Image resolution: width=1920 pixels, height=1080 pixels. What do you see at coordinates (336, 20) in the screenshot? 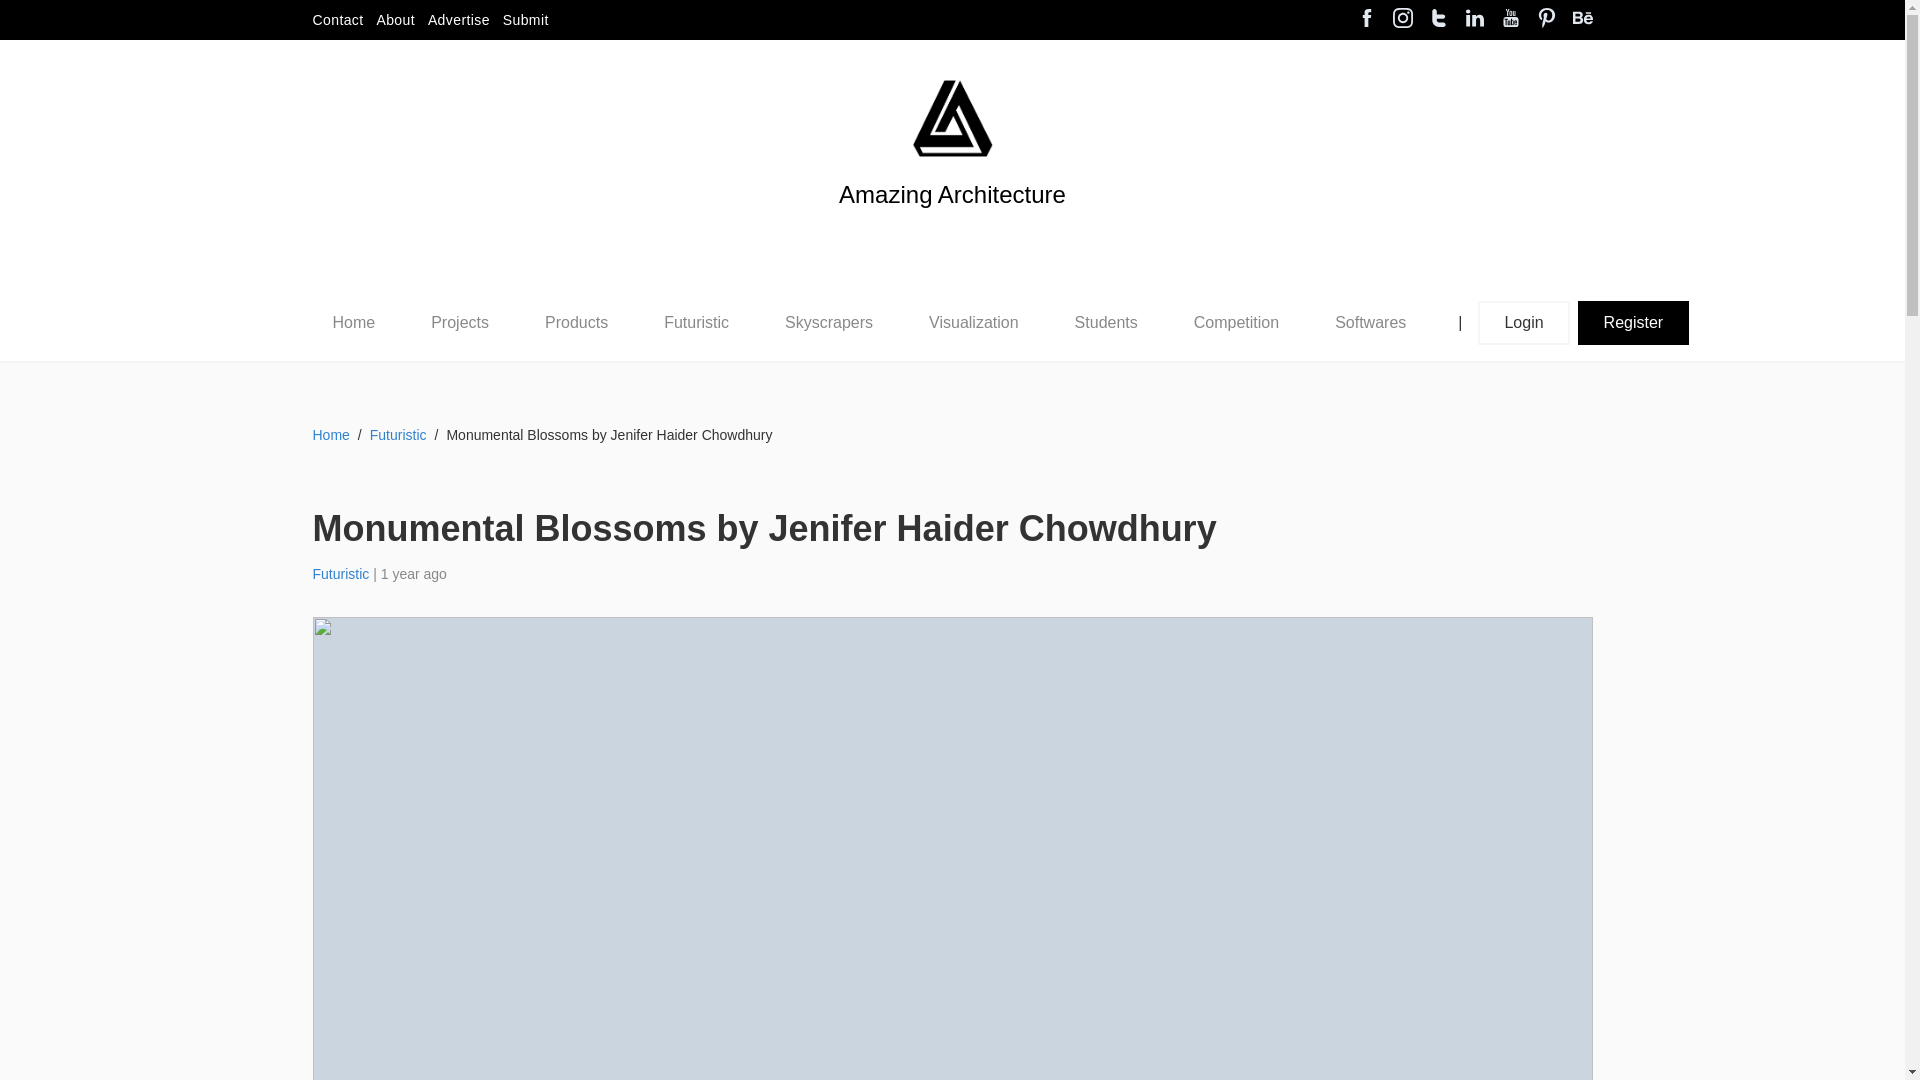
I see `Contact us page` at bounding box center [336, 20].